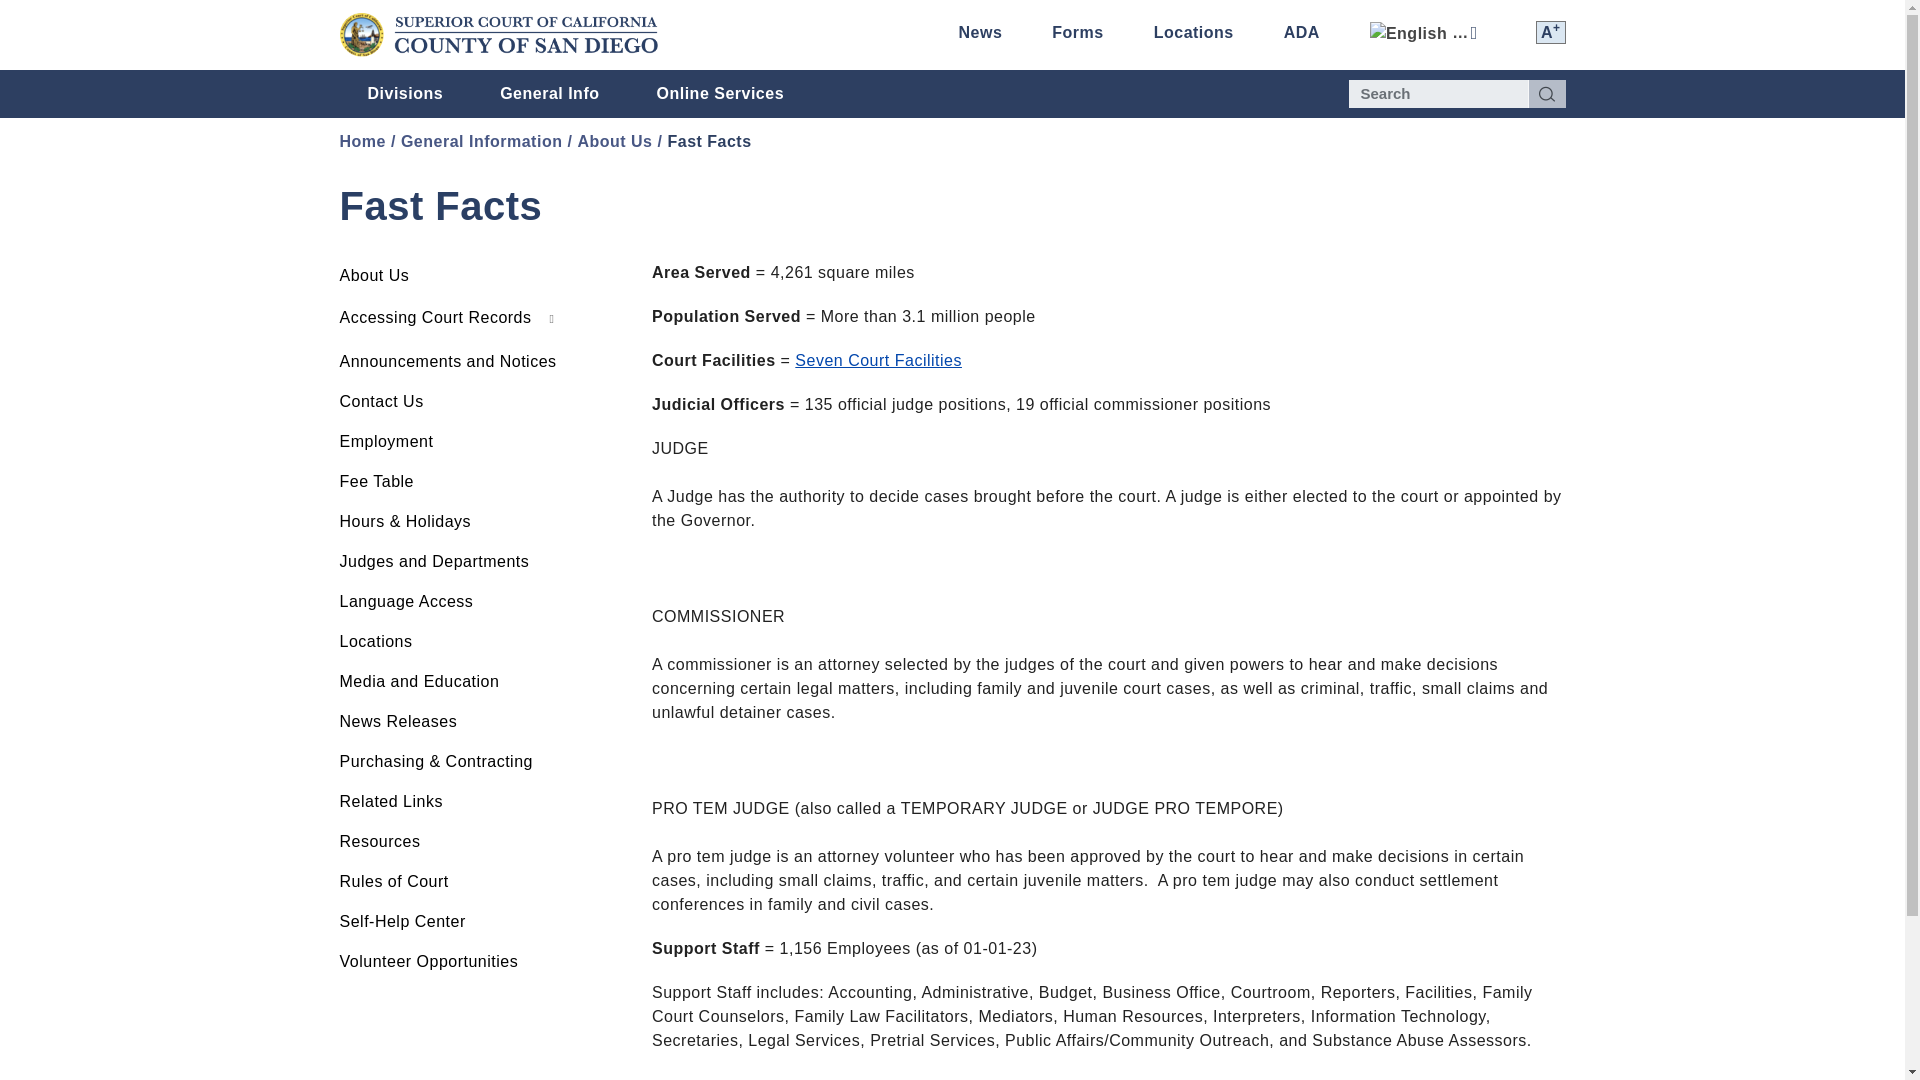  I want to click on Forms, so click(1077, 32).